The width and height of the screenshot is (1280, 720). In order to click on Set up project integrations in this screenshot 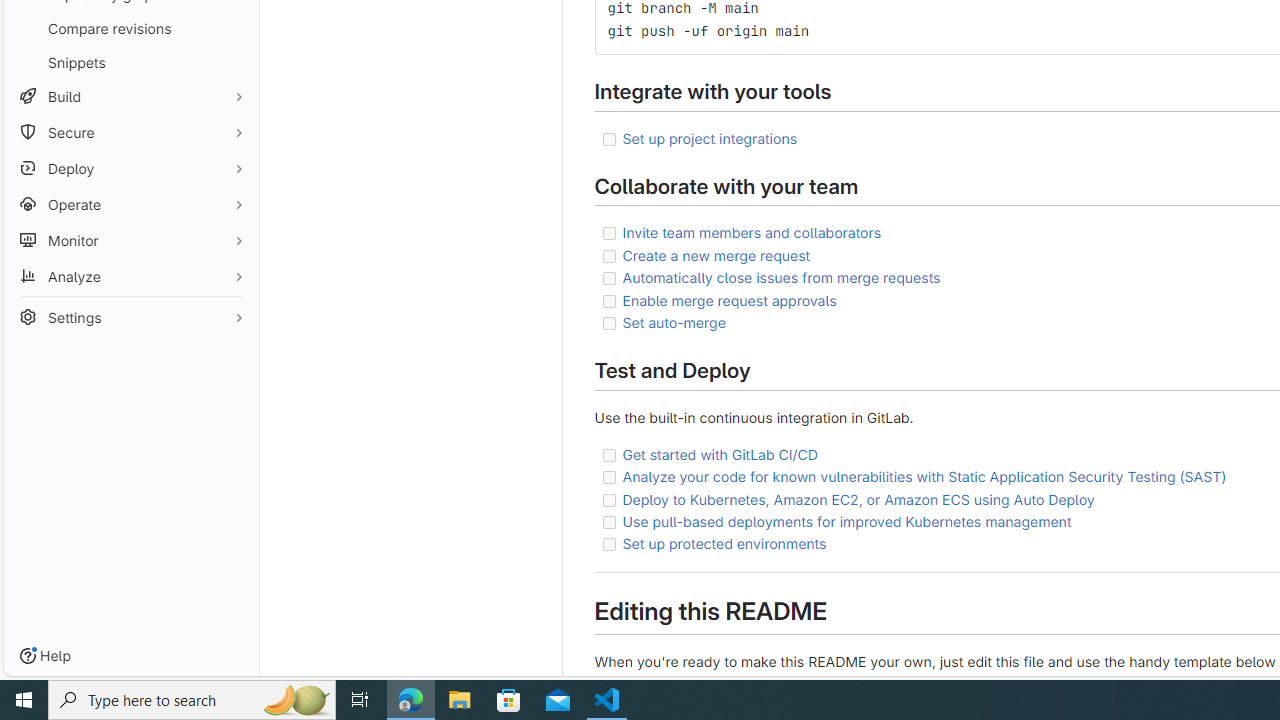, I will do `click(710, 137)`.